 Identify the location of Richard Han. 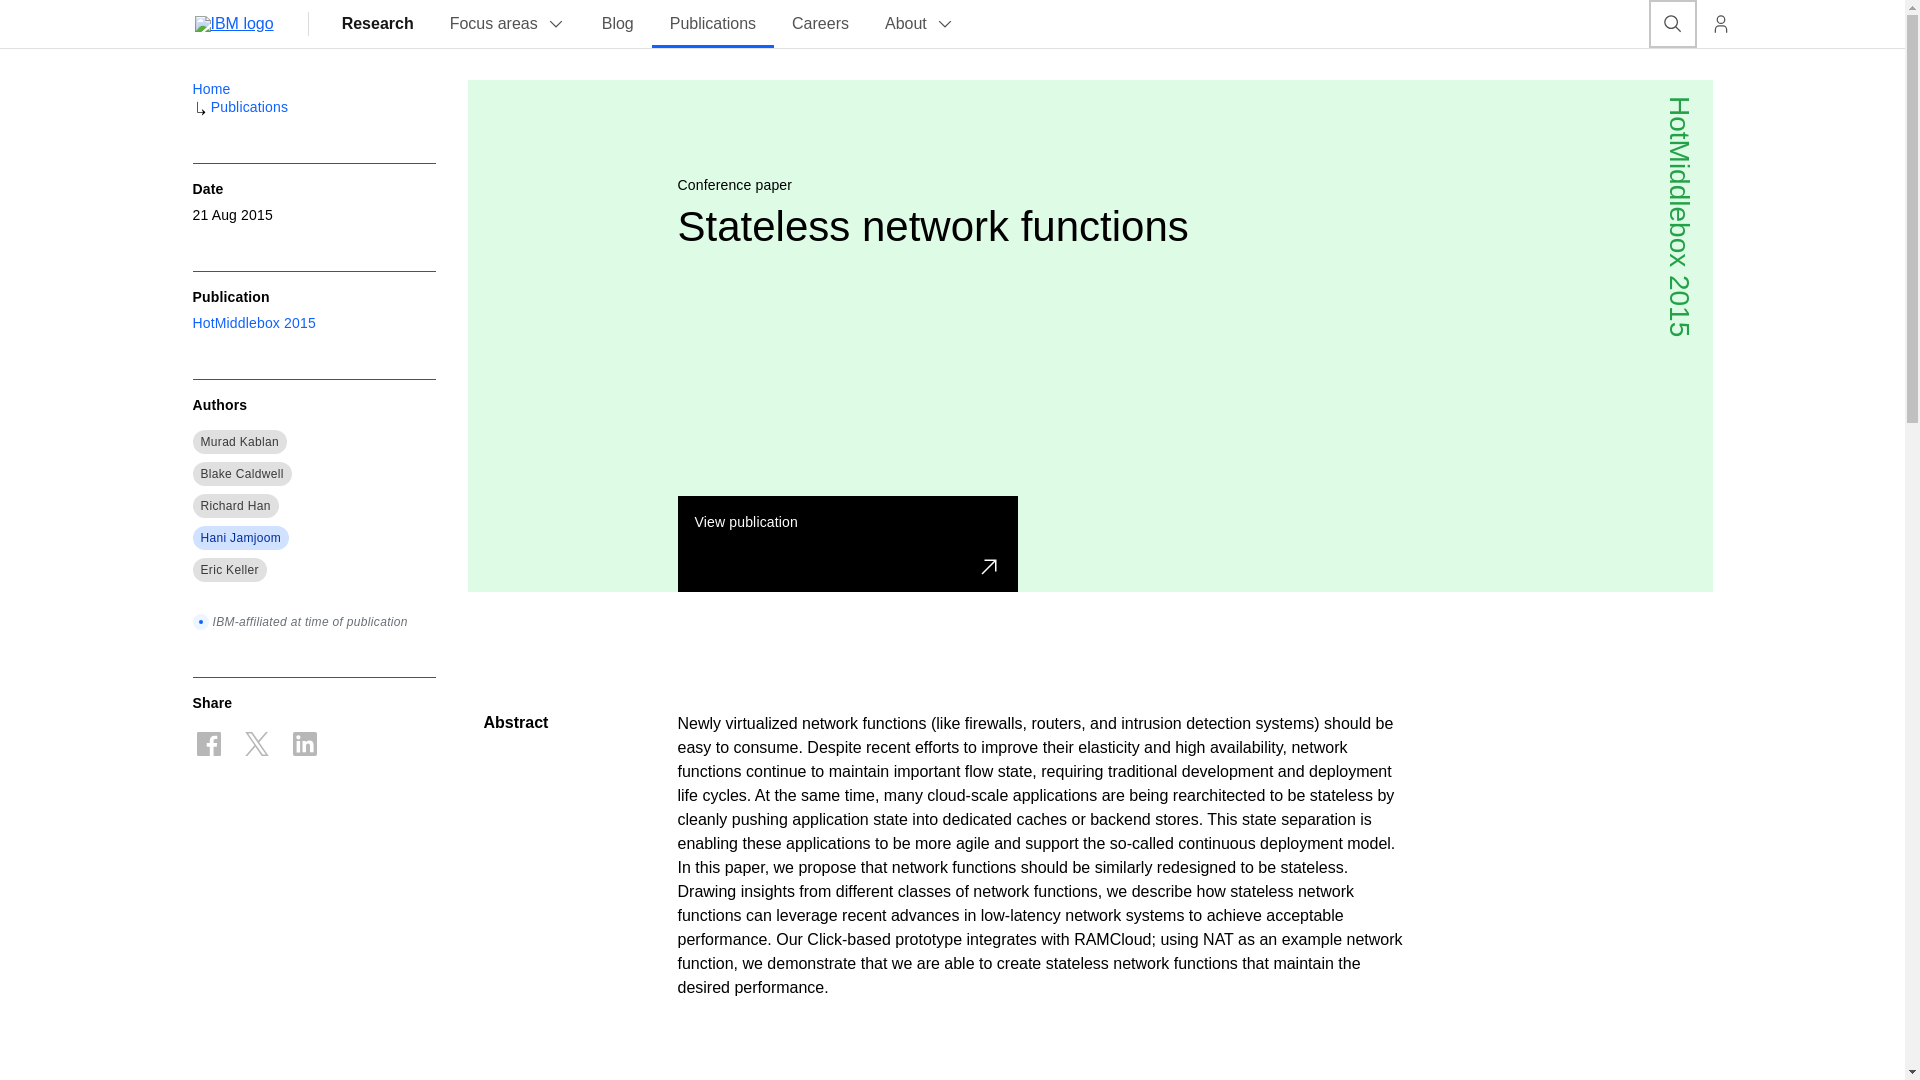
(234, 506).